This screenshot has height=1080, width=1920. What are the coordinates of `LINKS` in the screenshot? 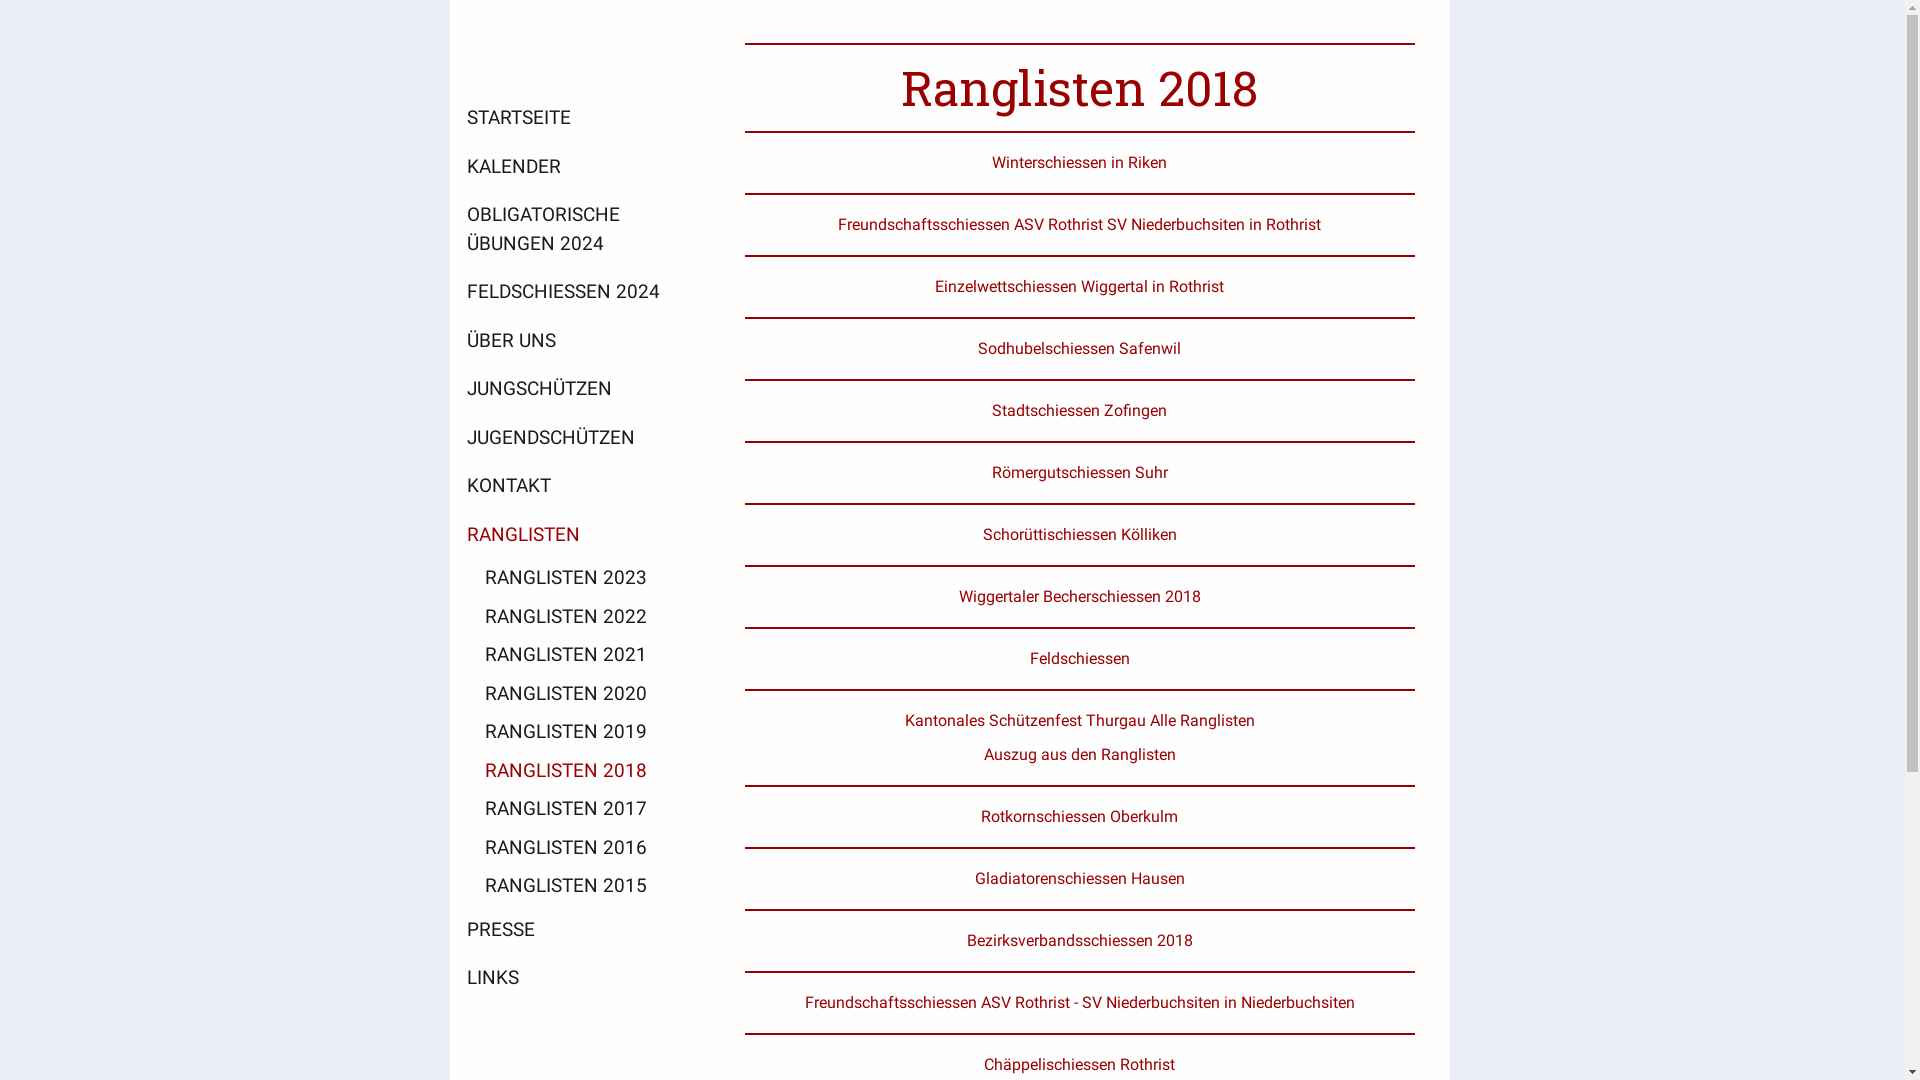 It's located at (580, 978).